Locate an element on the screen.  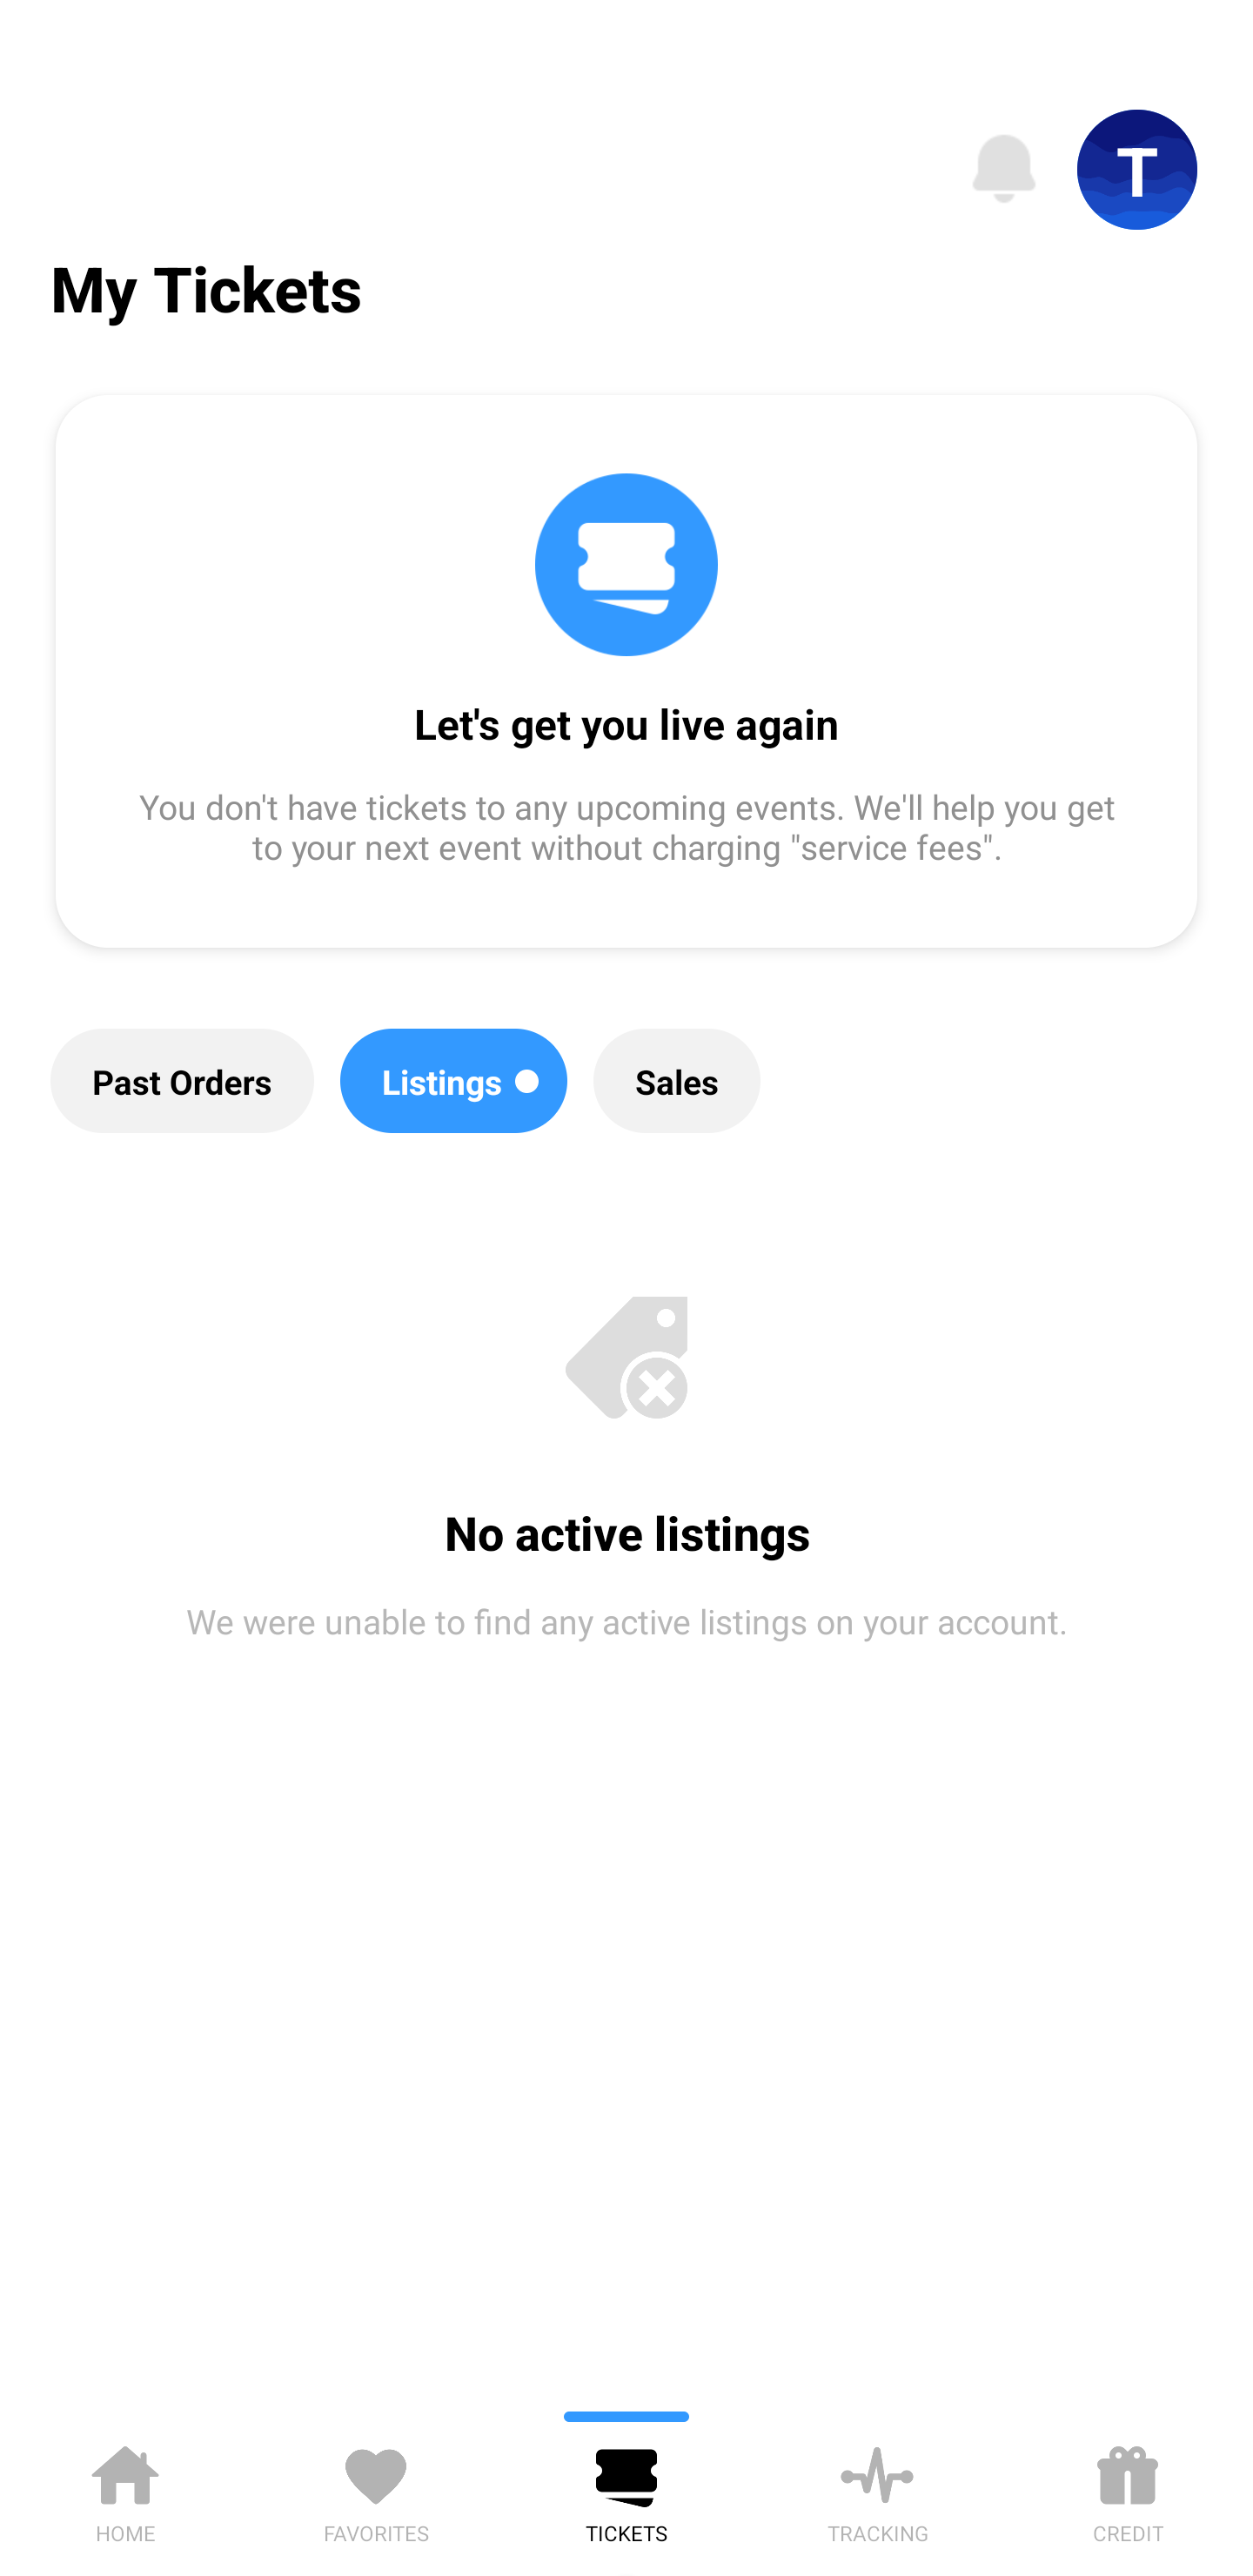
TICKETS is located at coordinates (626, 2489).